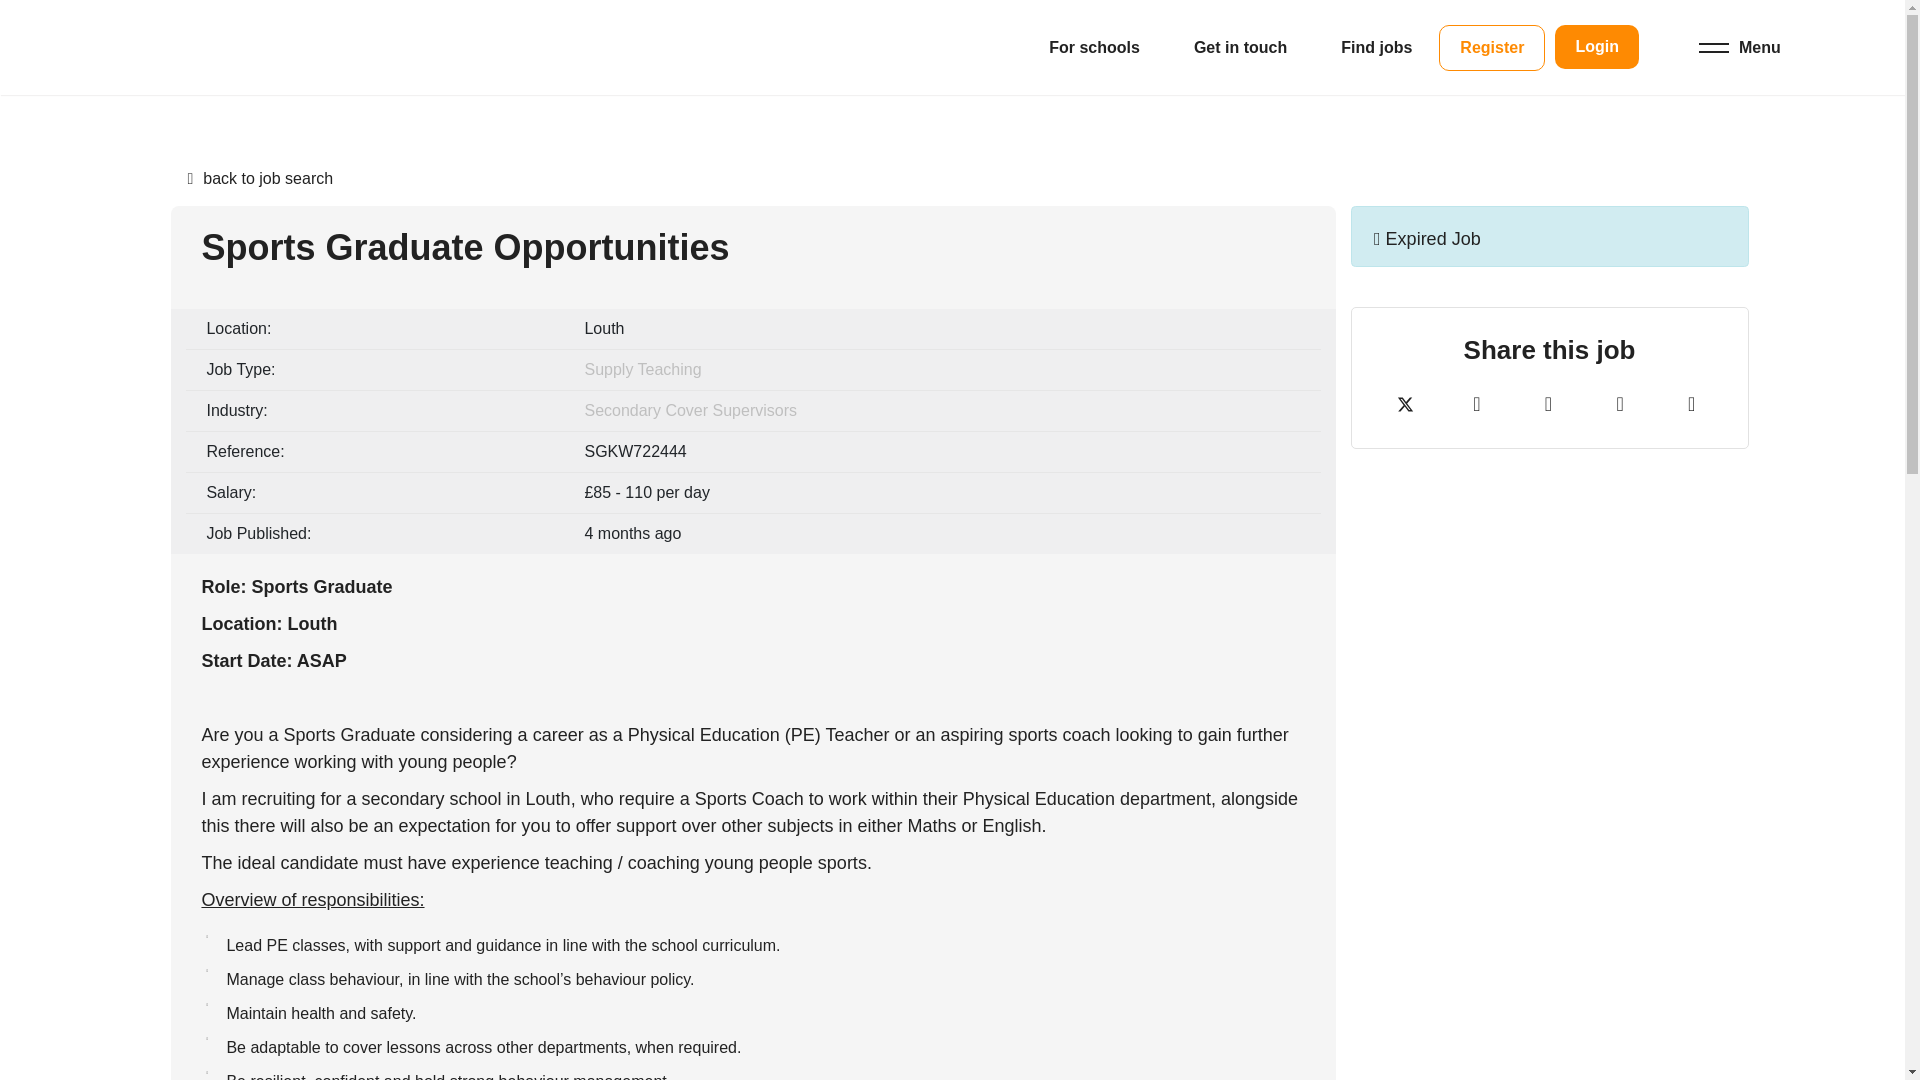 This screenshot has height=1080, width=1920. Describe the element at coordinates (1405, 406) in the screenshot. I see `Twitter` at that location.